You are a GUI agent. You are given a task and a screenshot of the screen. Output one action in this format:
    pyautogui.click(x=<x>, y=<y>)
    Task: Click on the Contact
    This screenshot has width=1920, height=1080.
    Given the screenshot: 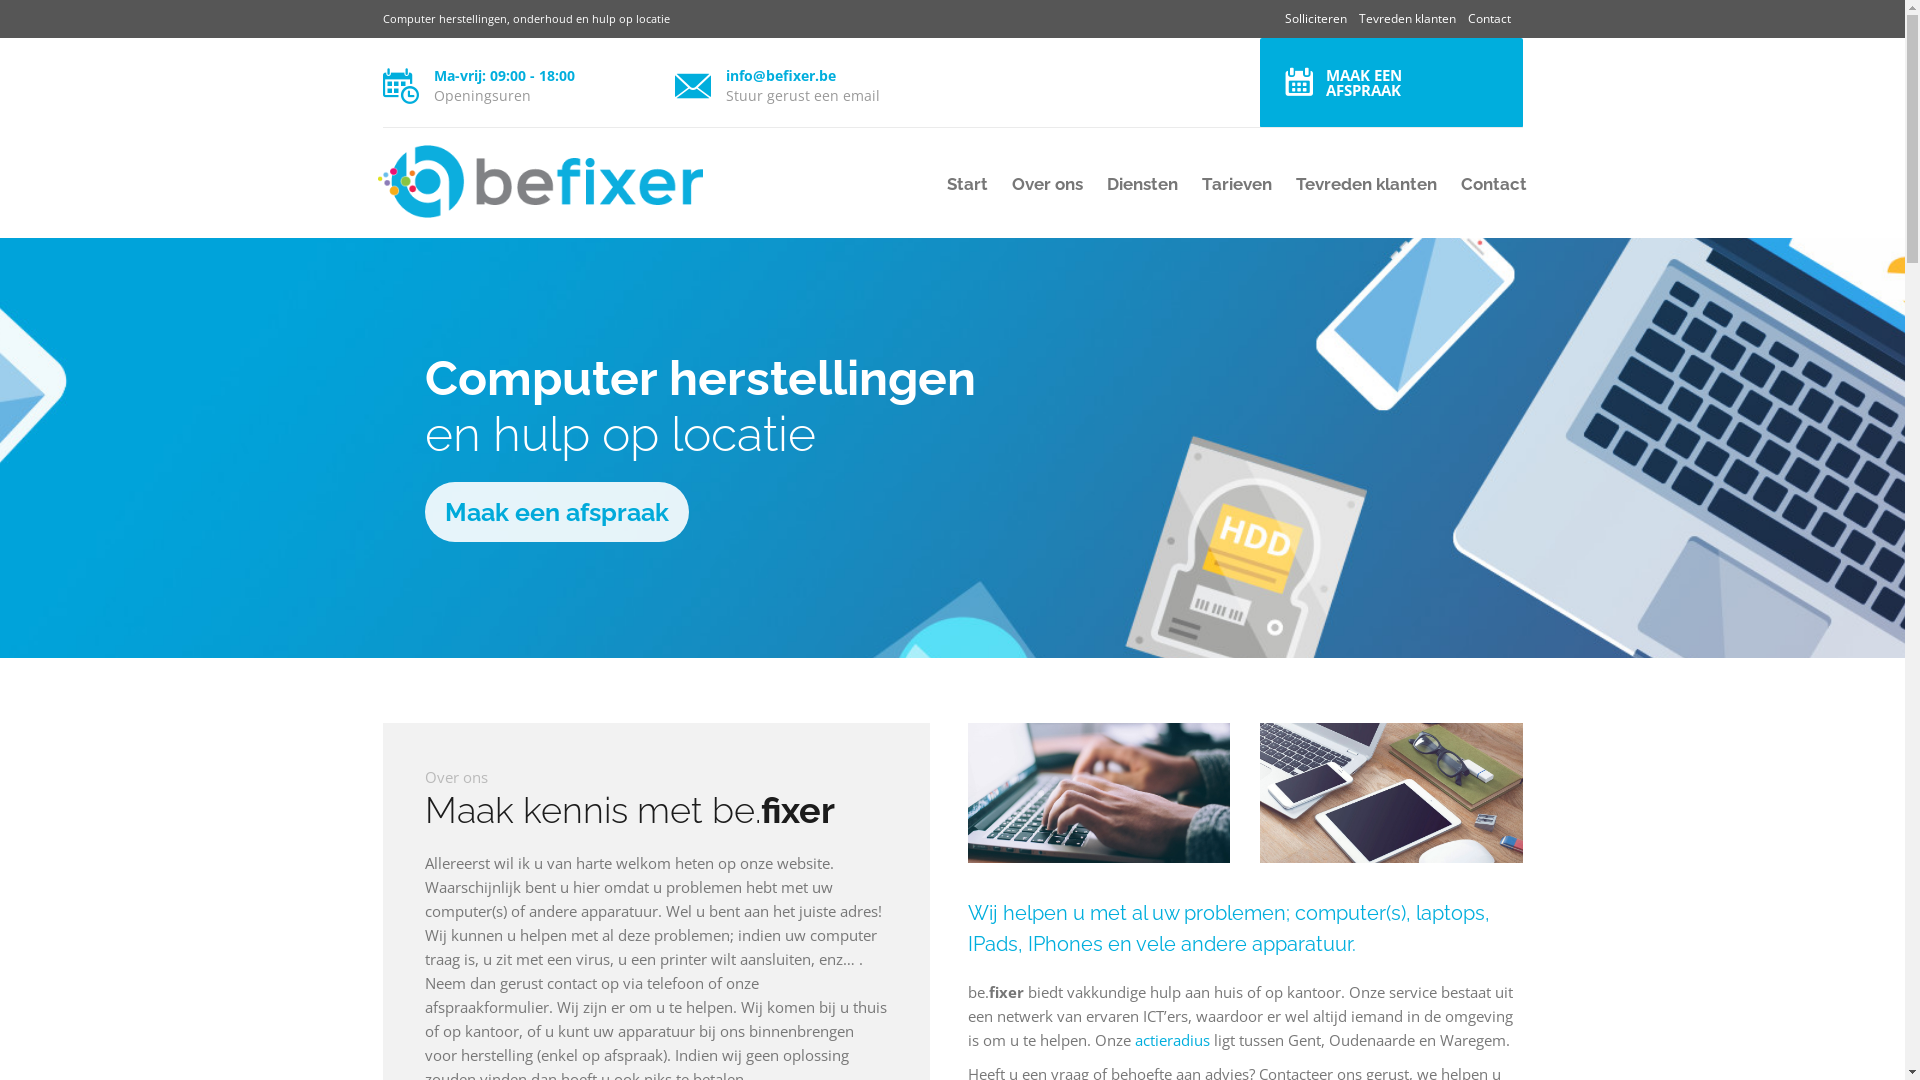 What is the action you would take?
    pyautogui.click(x=1490, y=18)
    